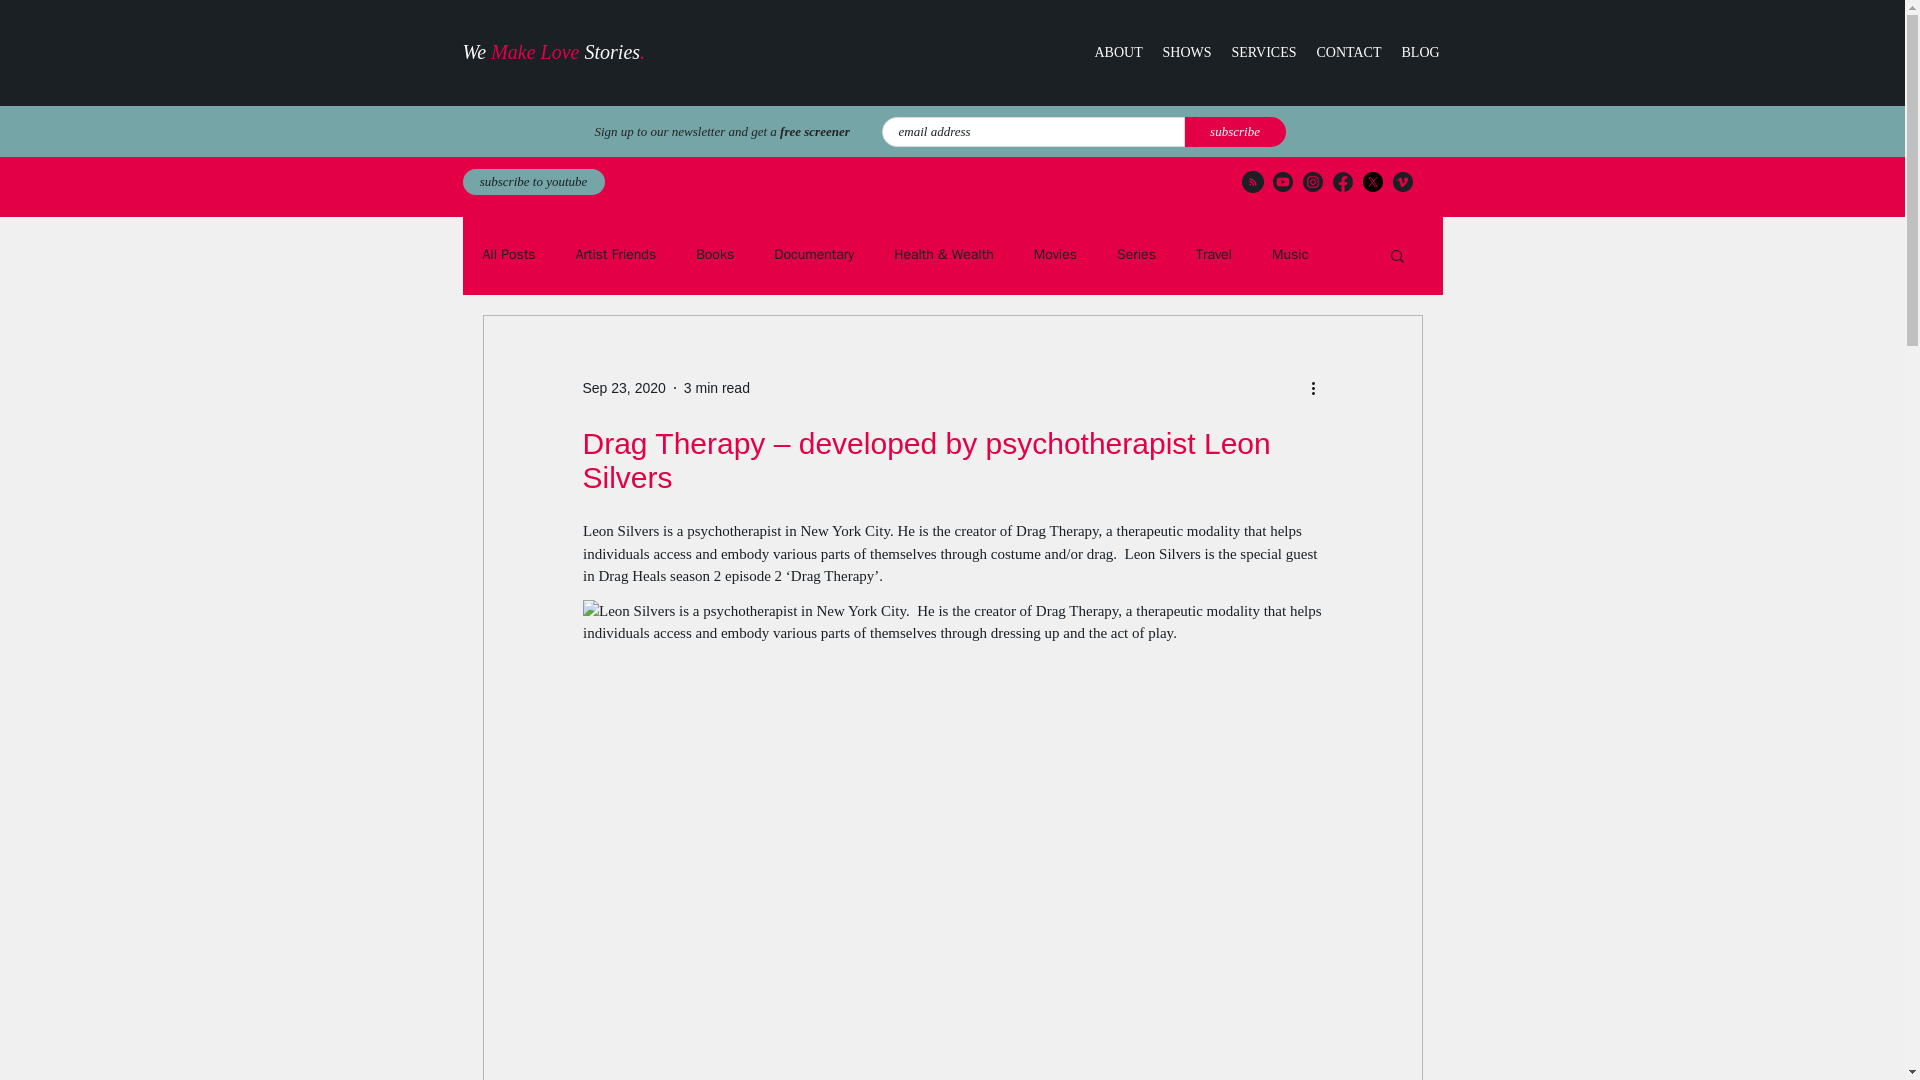 The width and height of the screenshot is (1920, 1080). I want to click on 3 min read, so click(716, 388).